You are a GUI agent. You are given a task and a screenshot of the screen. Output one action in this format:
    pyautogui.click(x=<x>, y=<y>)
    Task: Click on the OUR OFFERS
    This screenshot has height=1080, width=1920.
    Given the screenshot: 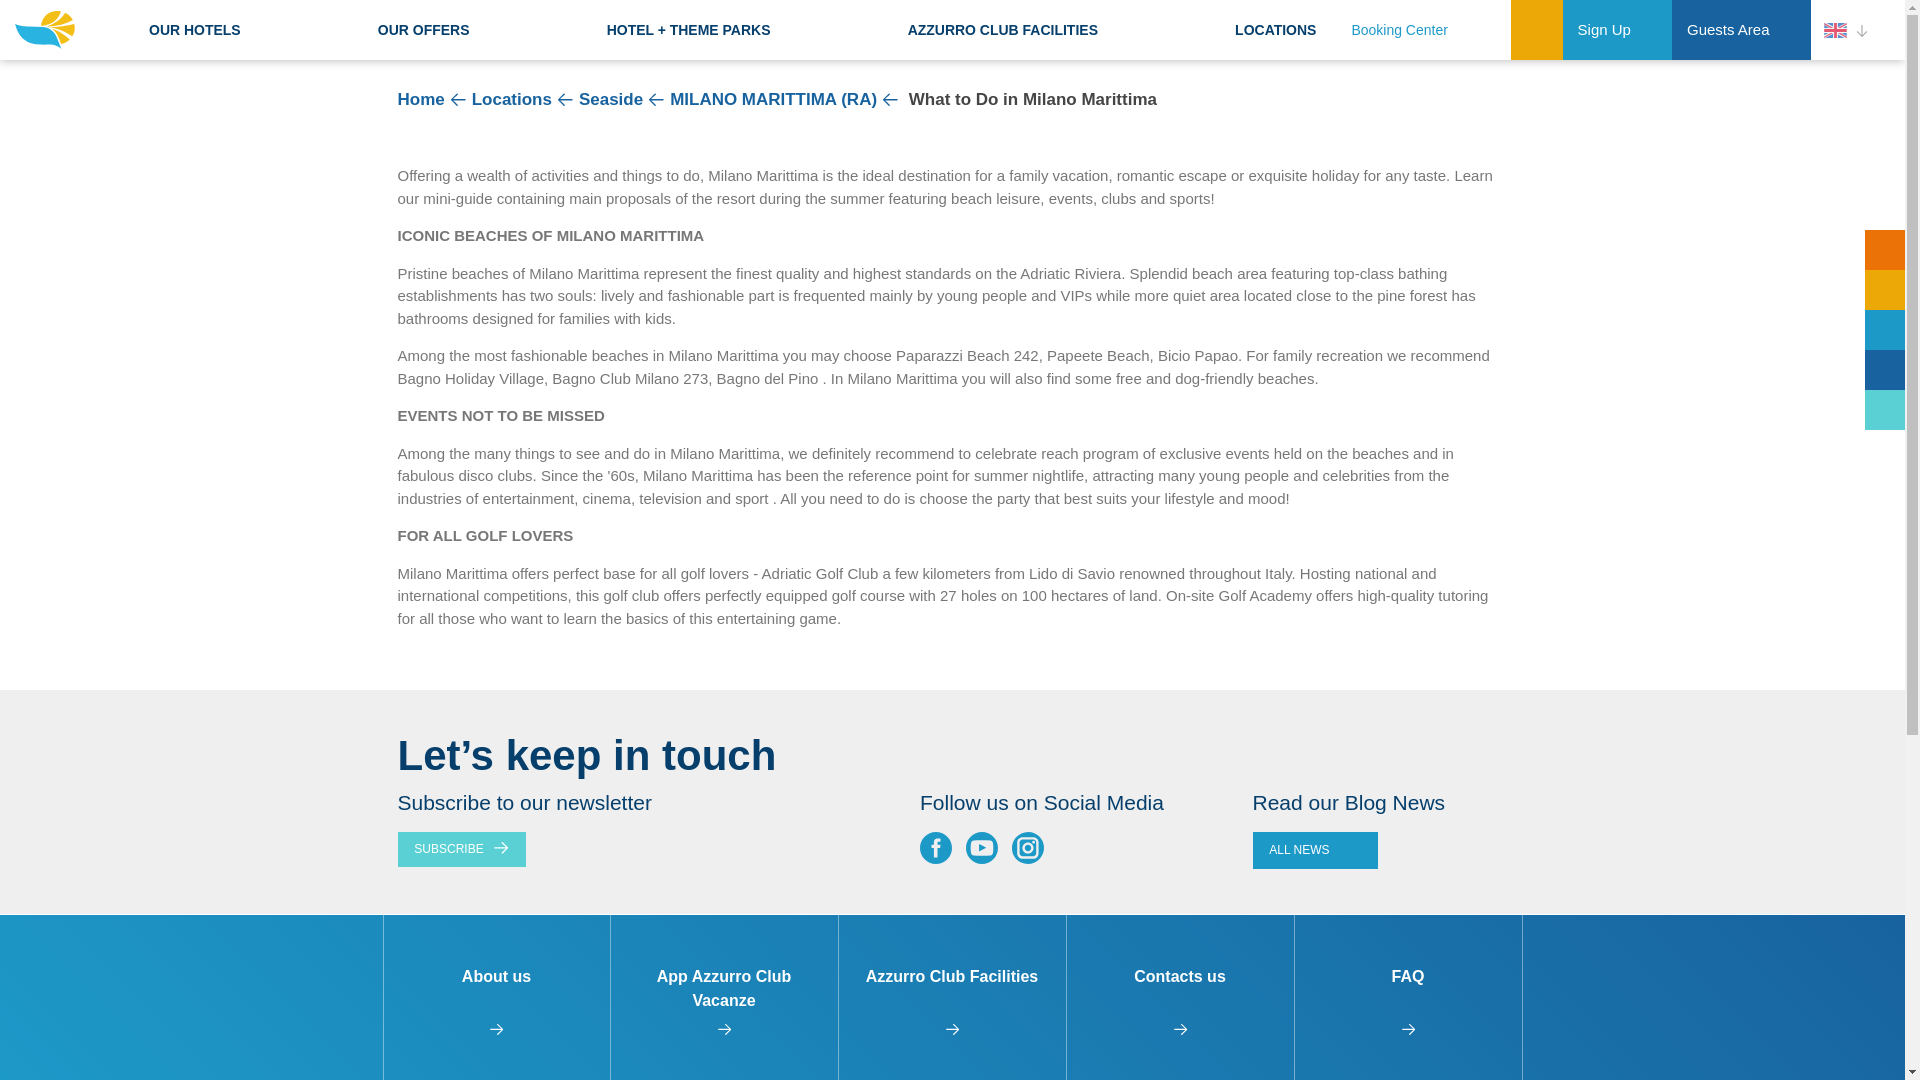 What is the action you would take?
    pyautogui.click(x=423, y=29)
    